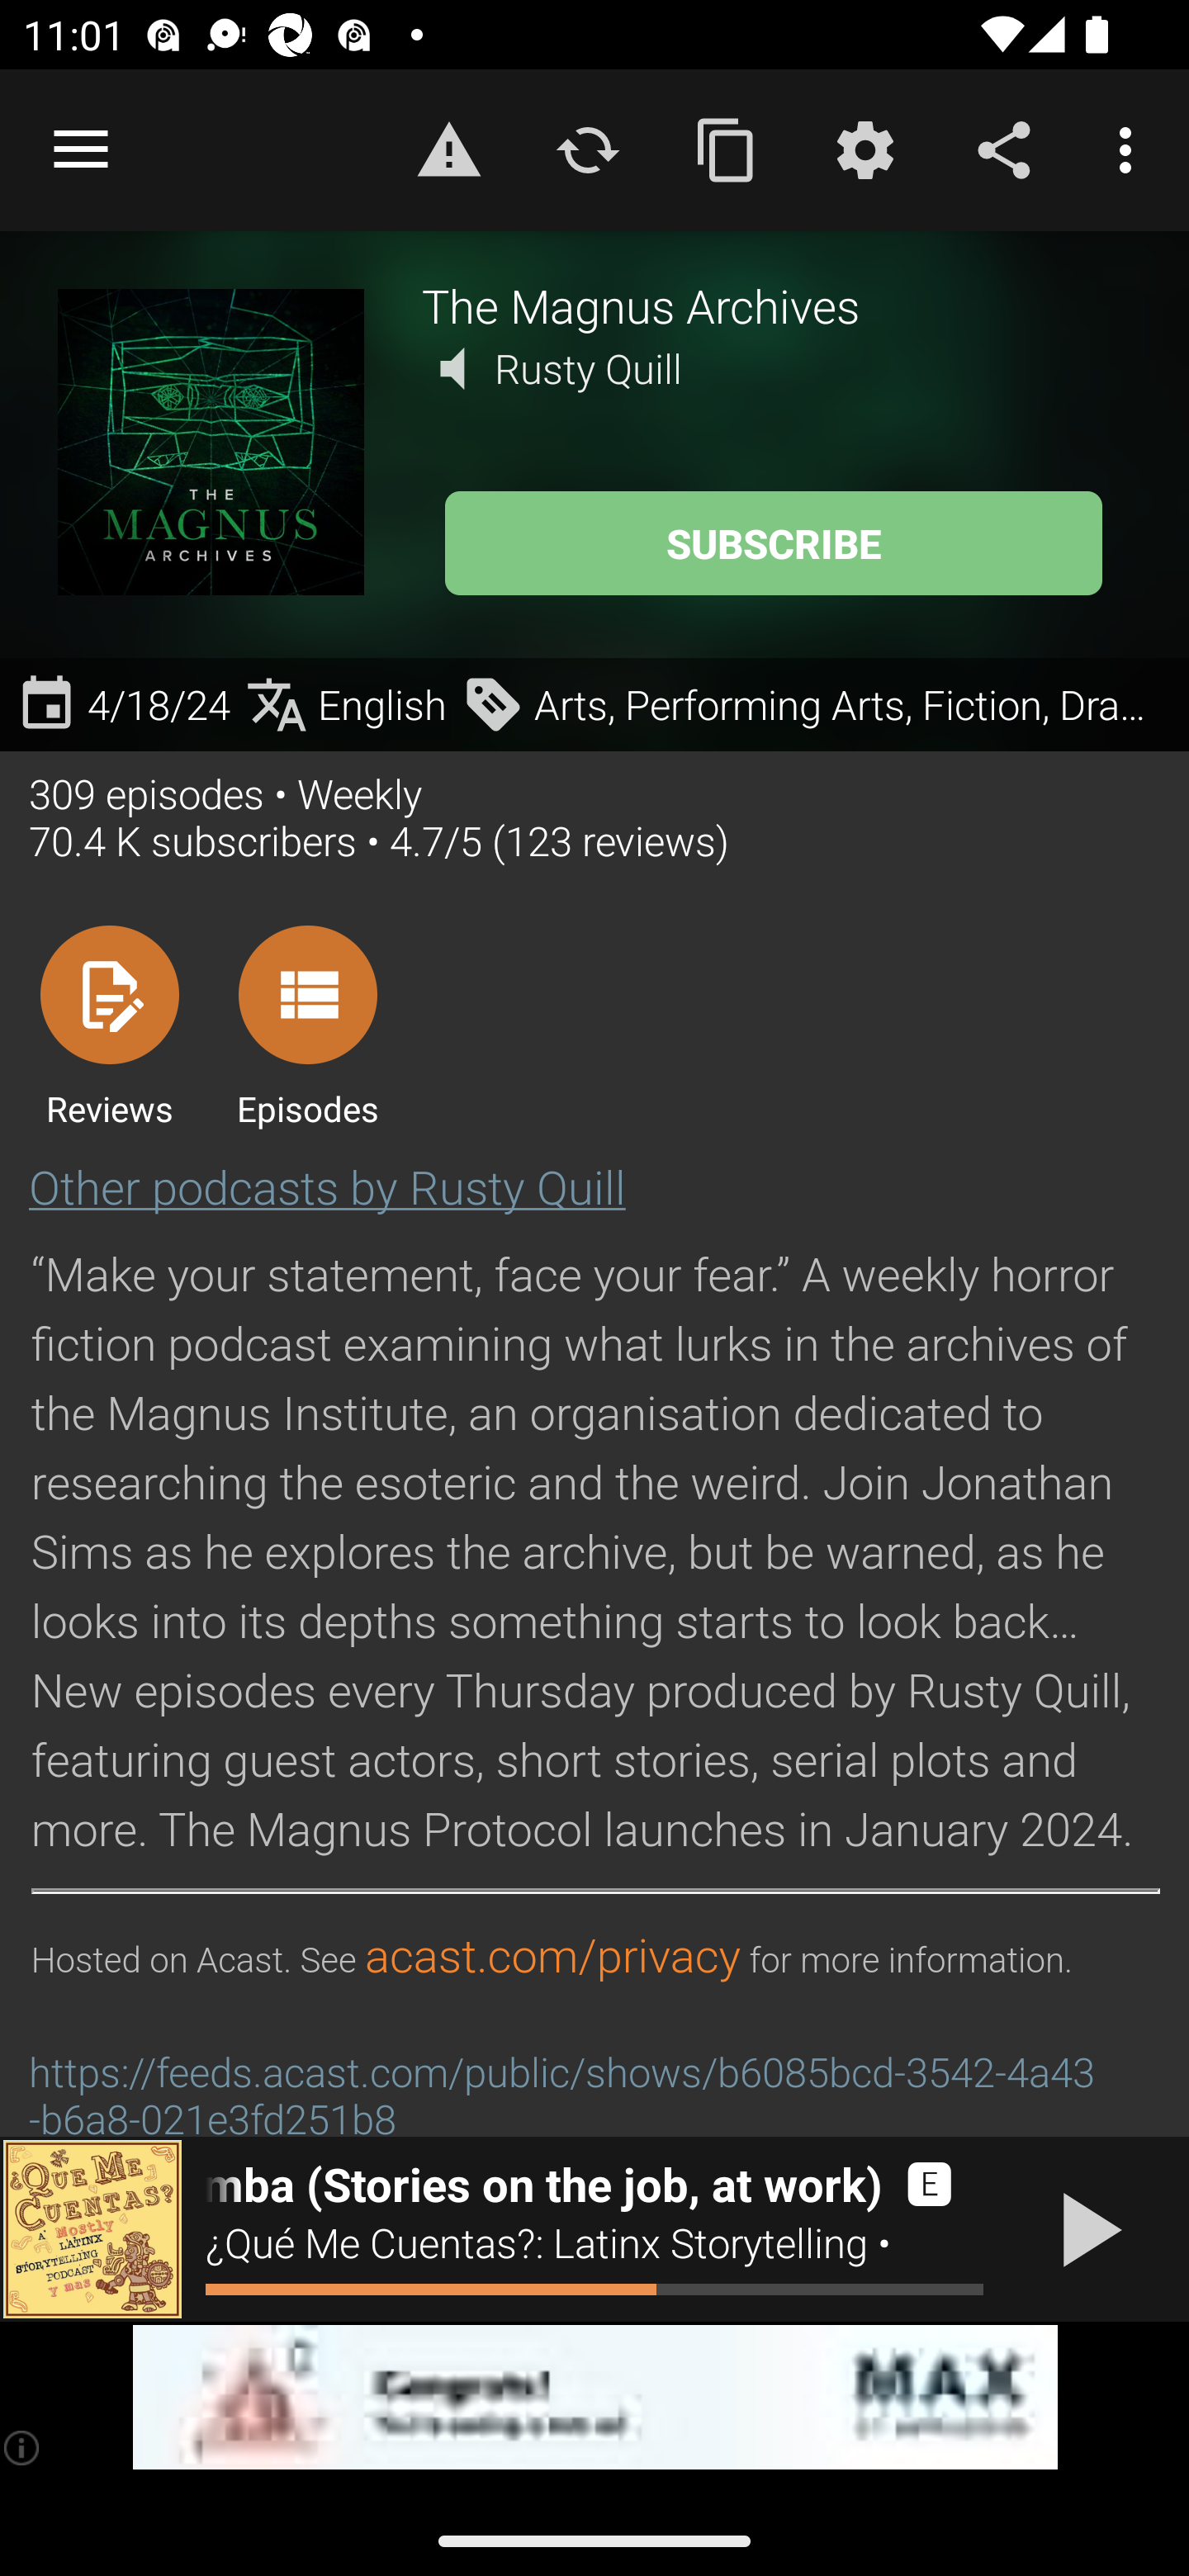 The image size is (1189, 2576). What do you see at coordinates (588, 149) in the screenshot?
I see `Refresh podcast description` at bounding box center [588, 149].